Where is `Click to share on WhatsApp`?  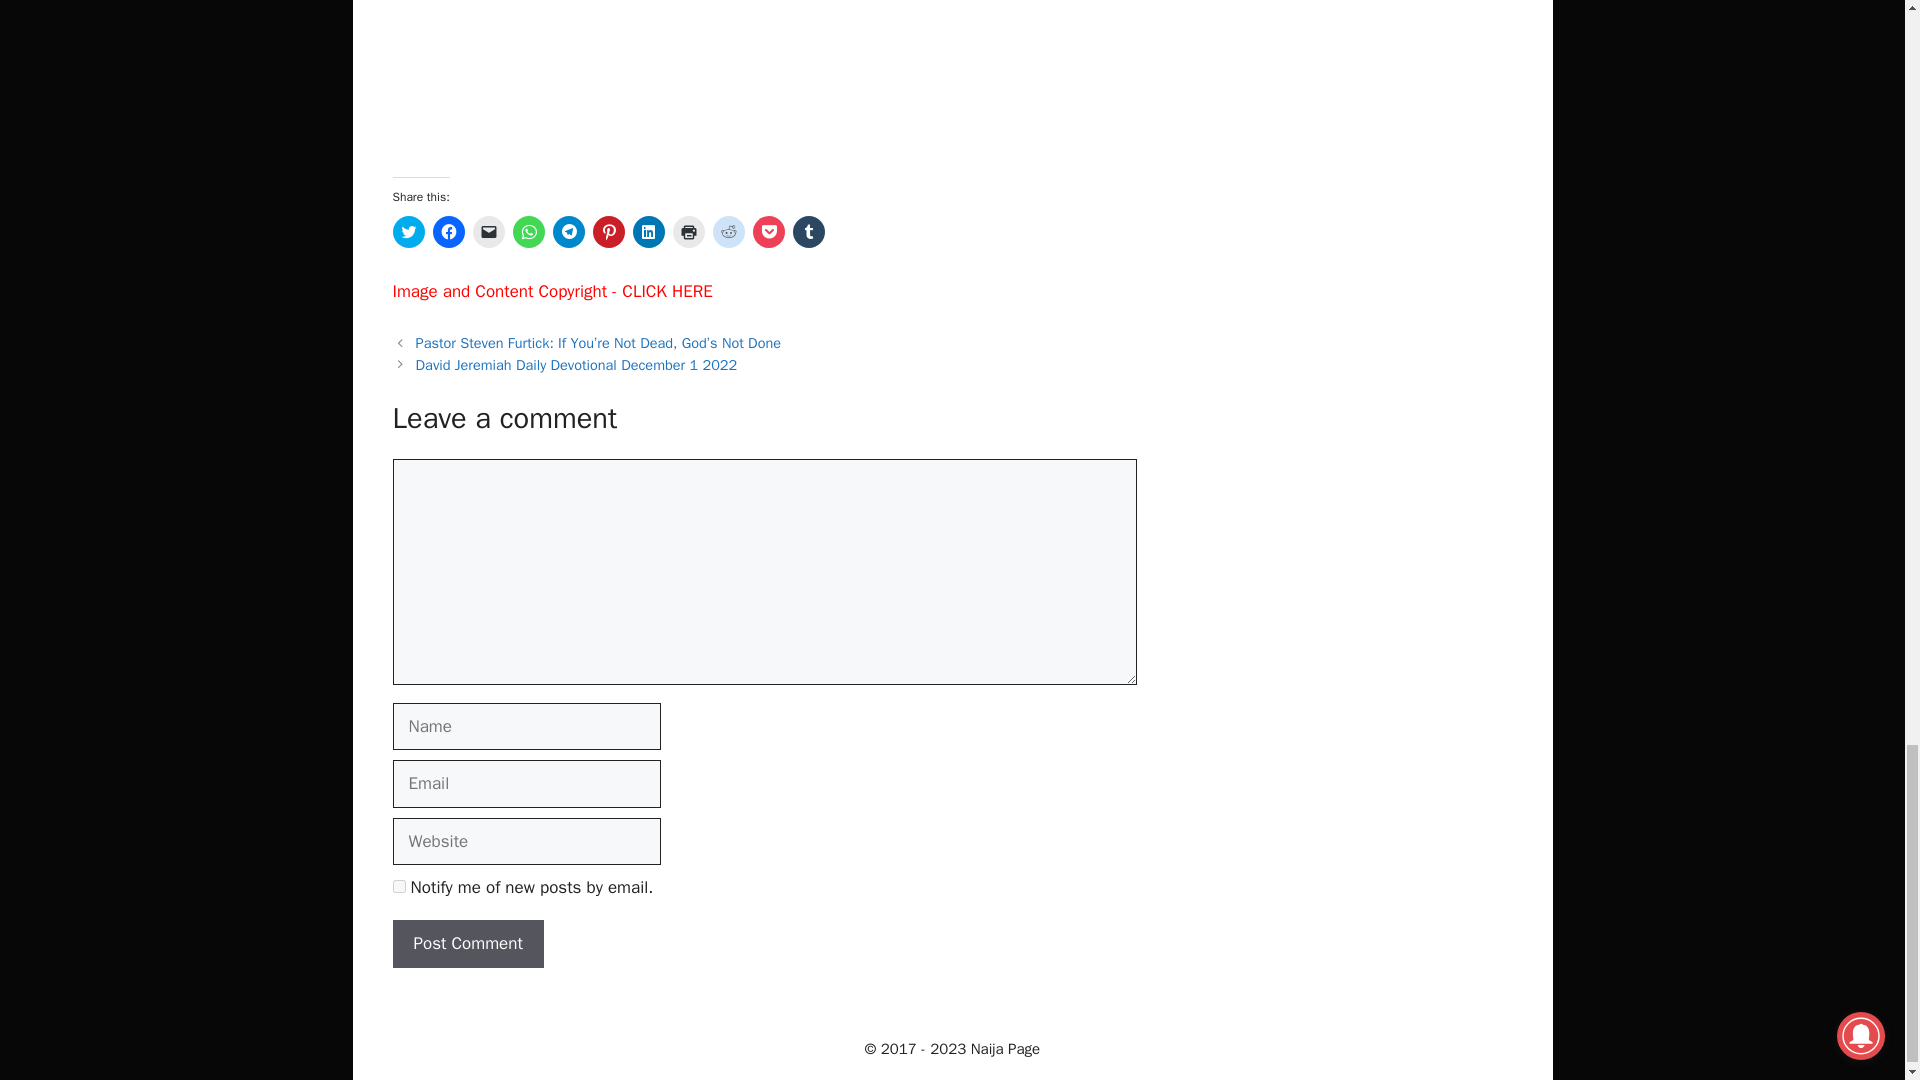
Click to share on WhatsApp is located at coordinates (528, 232).